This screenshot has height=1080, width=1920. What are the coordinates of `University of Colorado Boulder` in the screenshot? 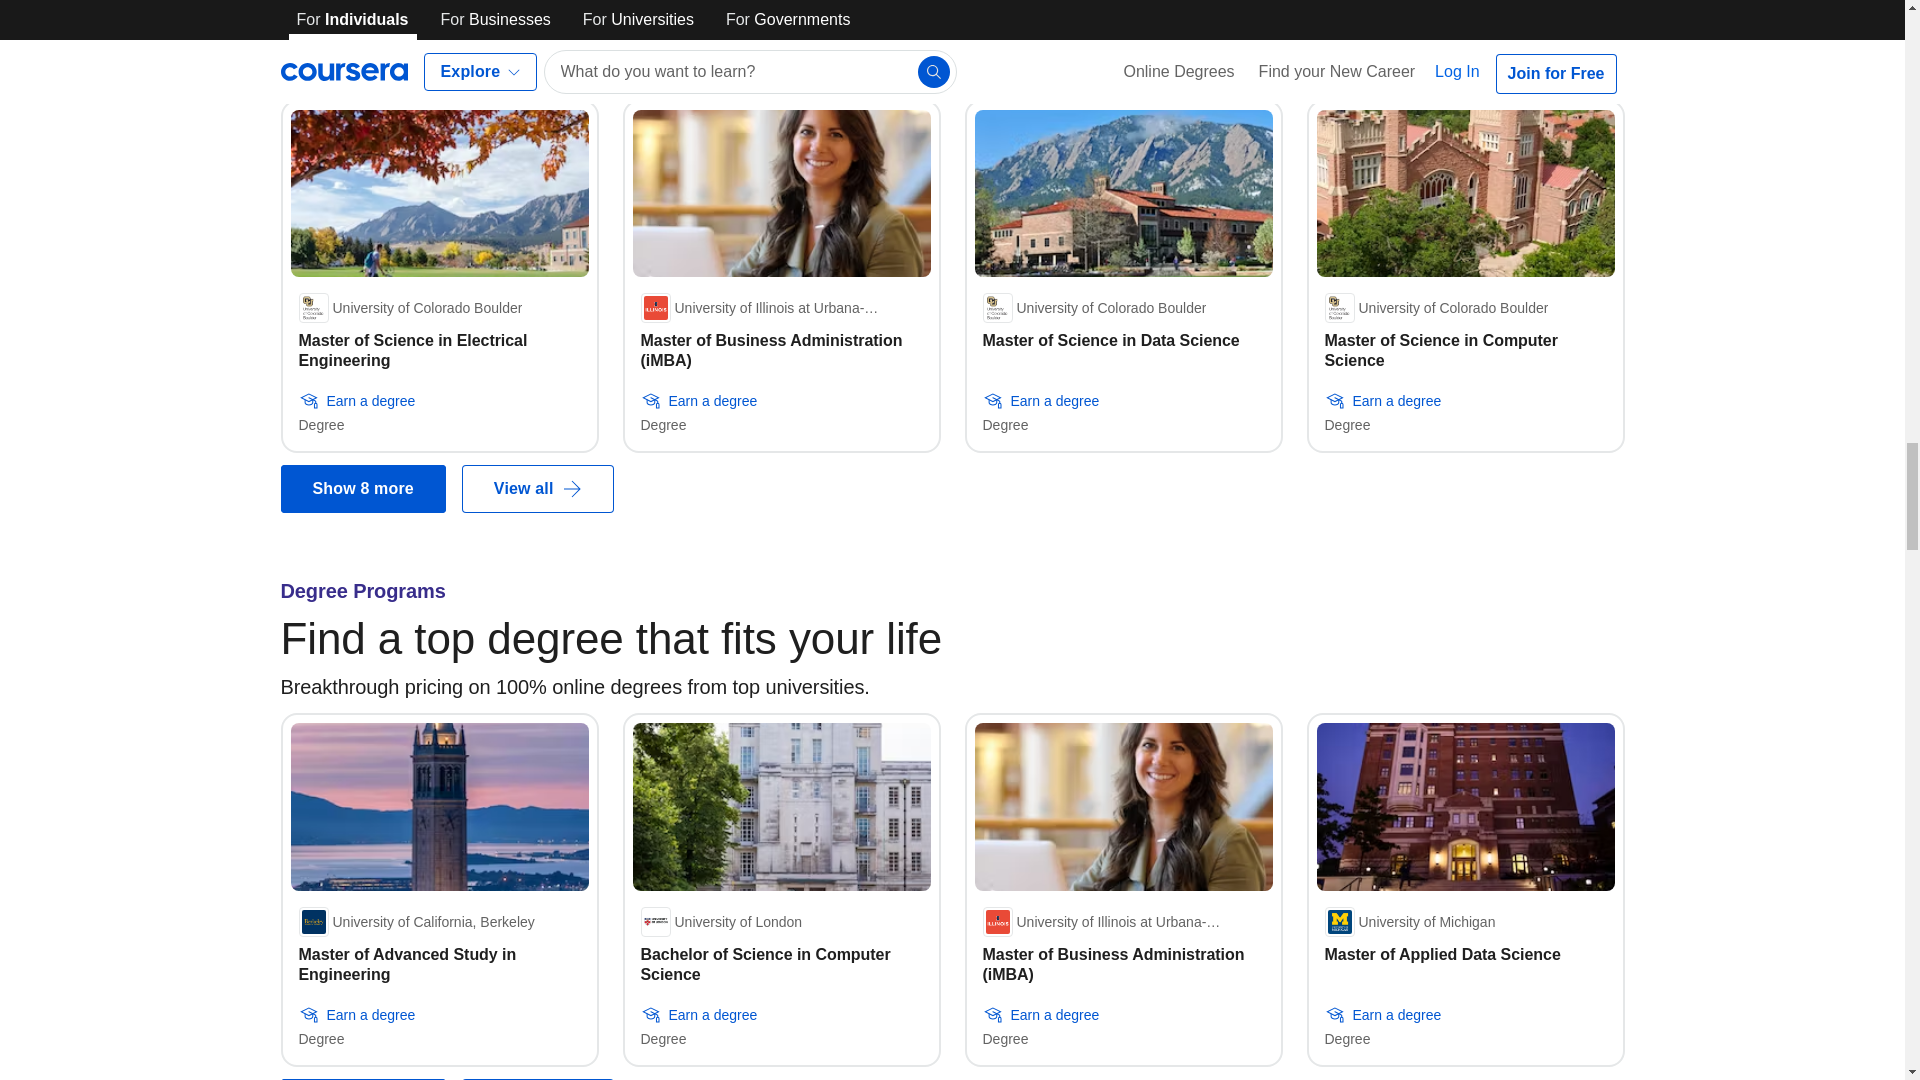 It's located at (1436, 307).